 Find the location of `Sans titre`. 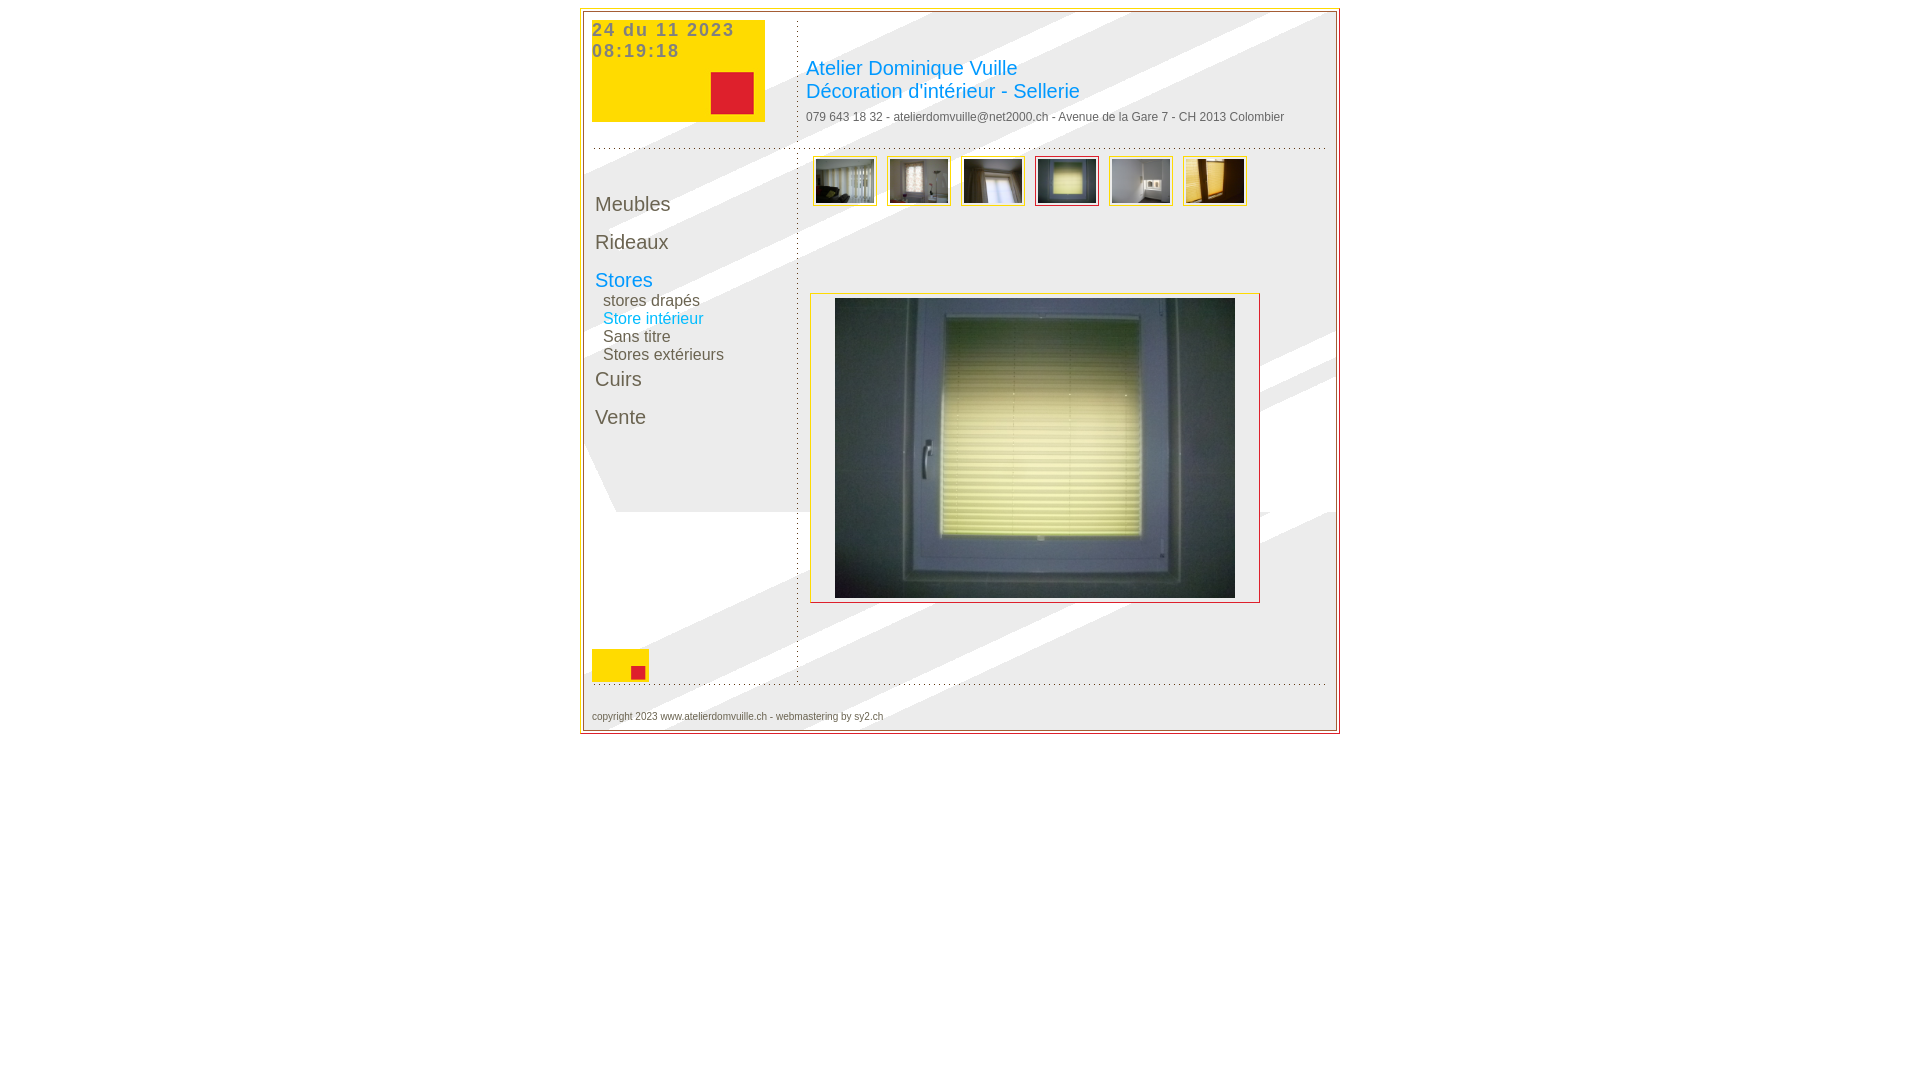

Sans titre is located at coordinates (633, 332).